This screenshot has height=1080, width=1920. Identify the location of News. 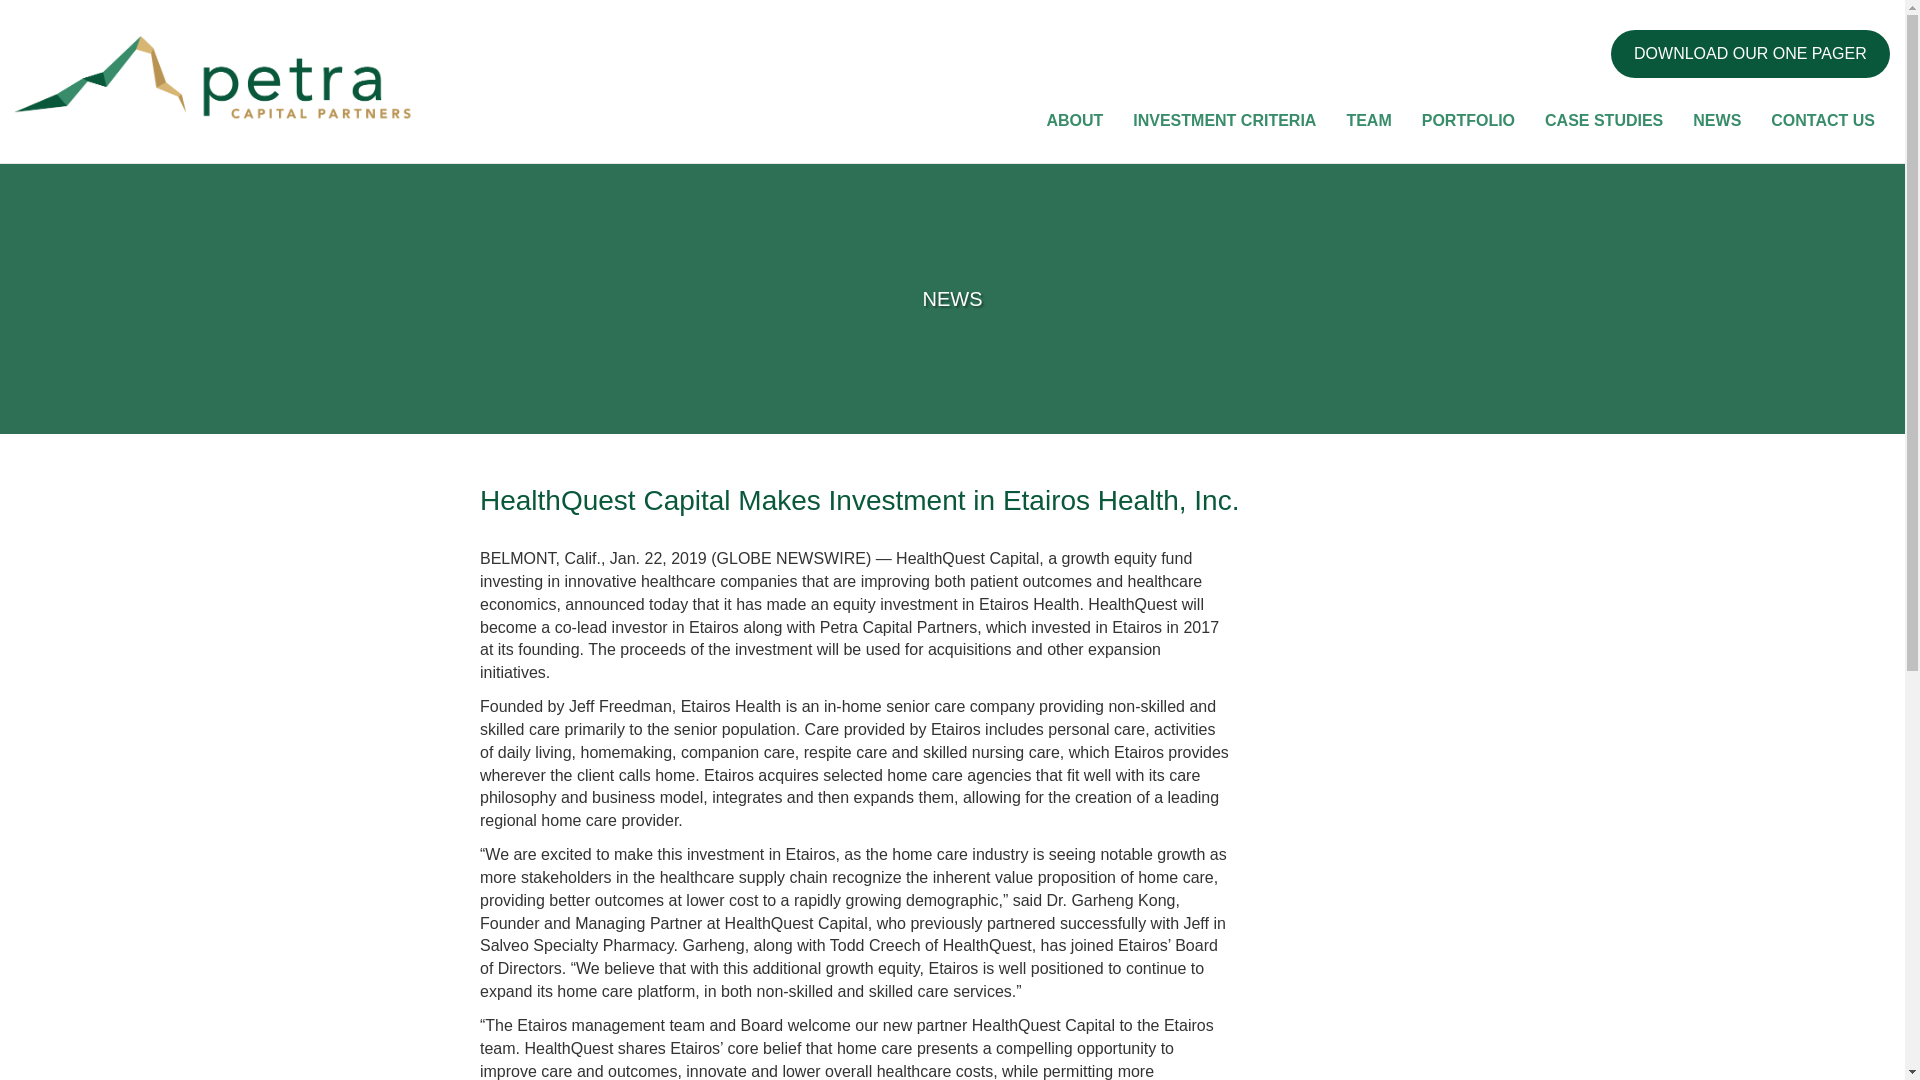
(1717, 120).